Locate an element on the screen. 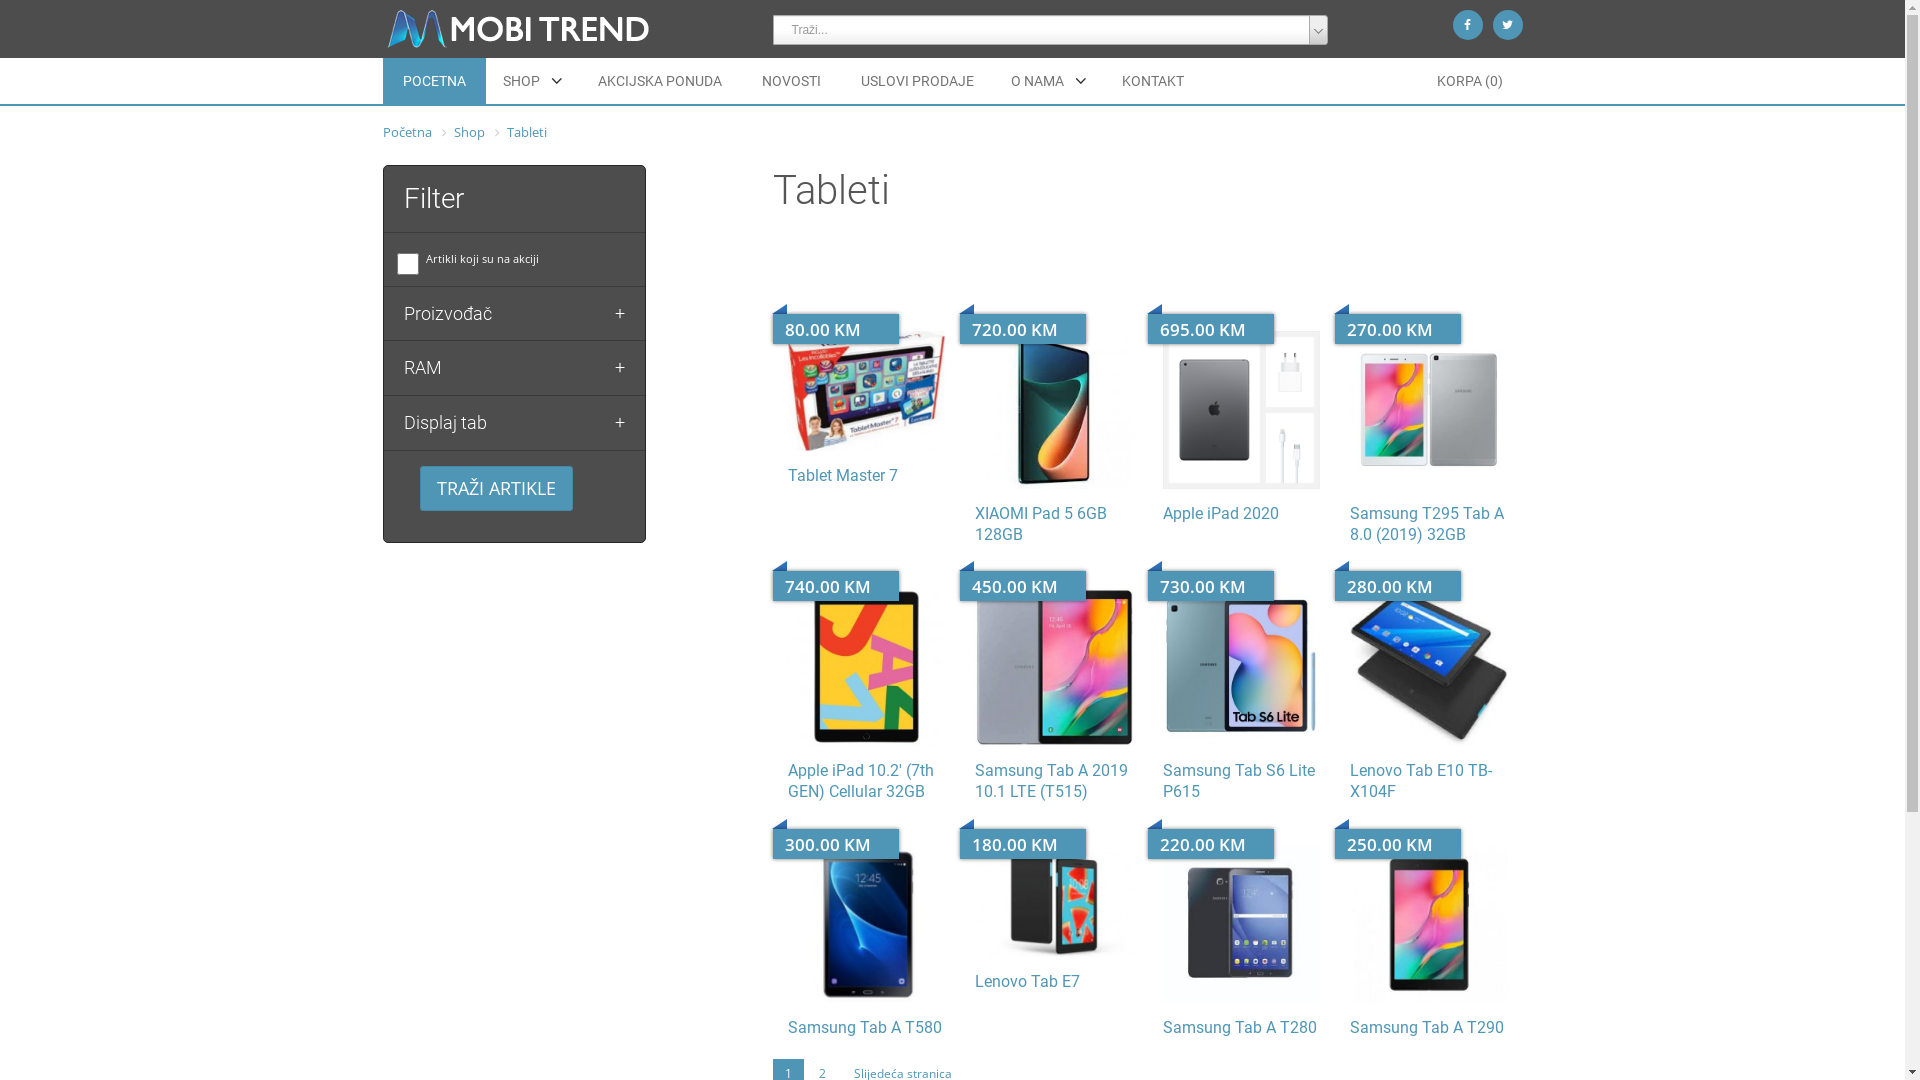 This screenshot has width=1920, height=1080. Samsung Tab A T280 is located at coordinates (1241, 925).